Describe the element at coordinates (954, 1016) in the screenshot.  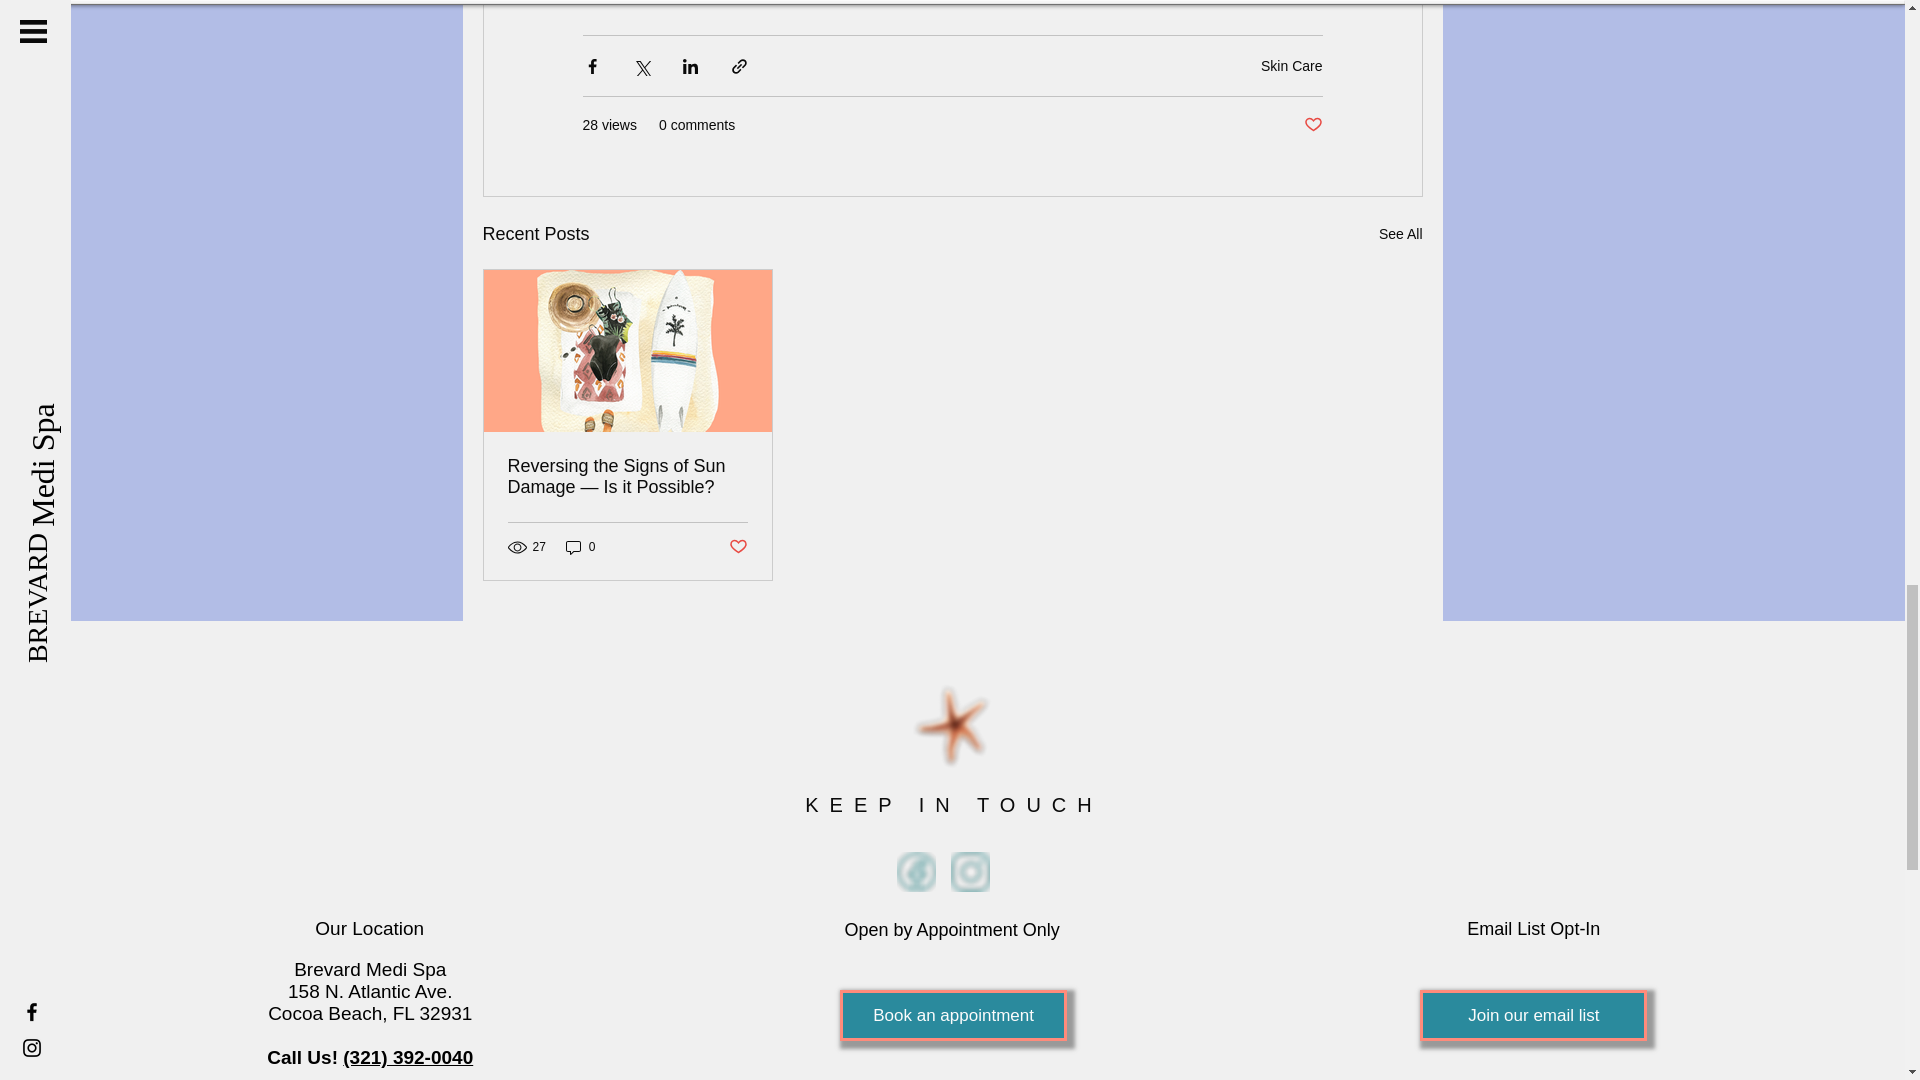
I see `Book an appointment` at that location.